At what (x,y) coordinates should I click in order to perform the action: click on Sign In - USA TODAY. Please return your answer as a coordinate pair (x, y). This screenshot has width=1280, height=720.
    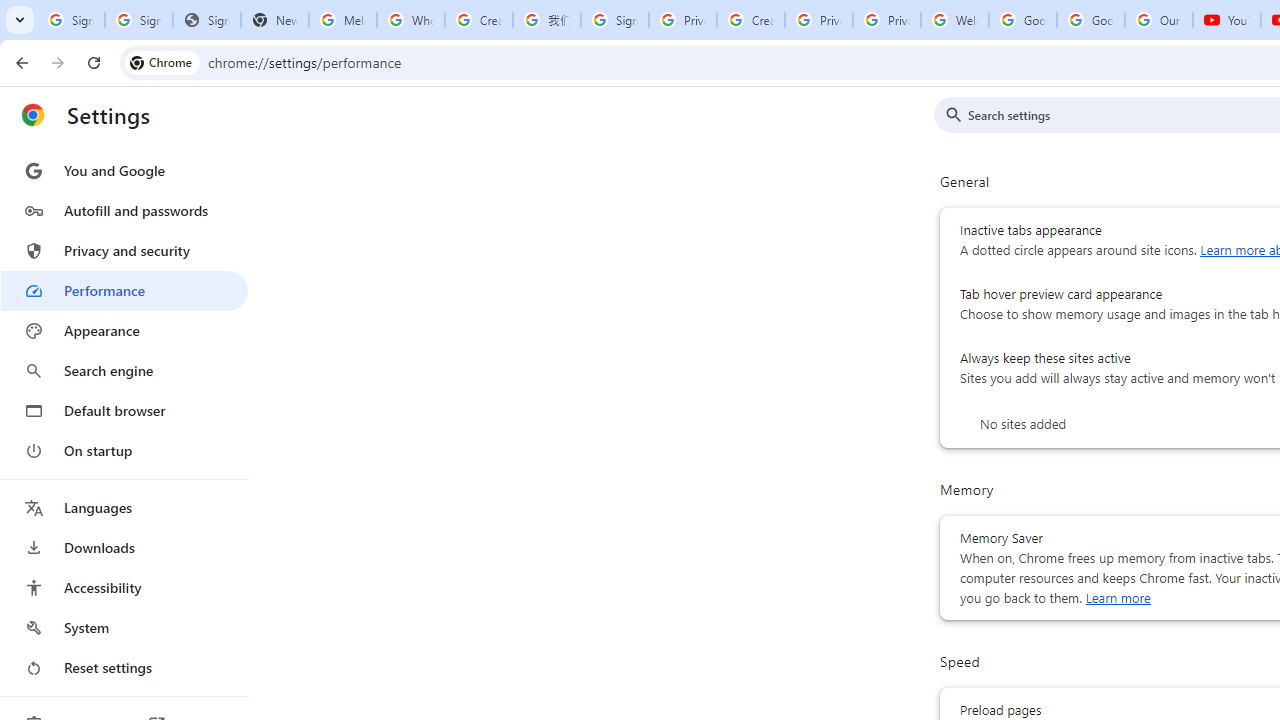
    Looking at the image, I should click on (206, 20).